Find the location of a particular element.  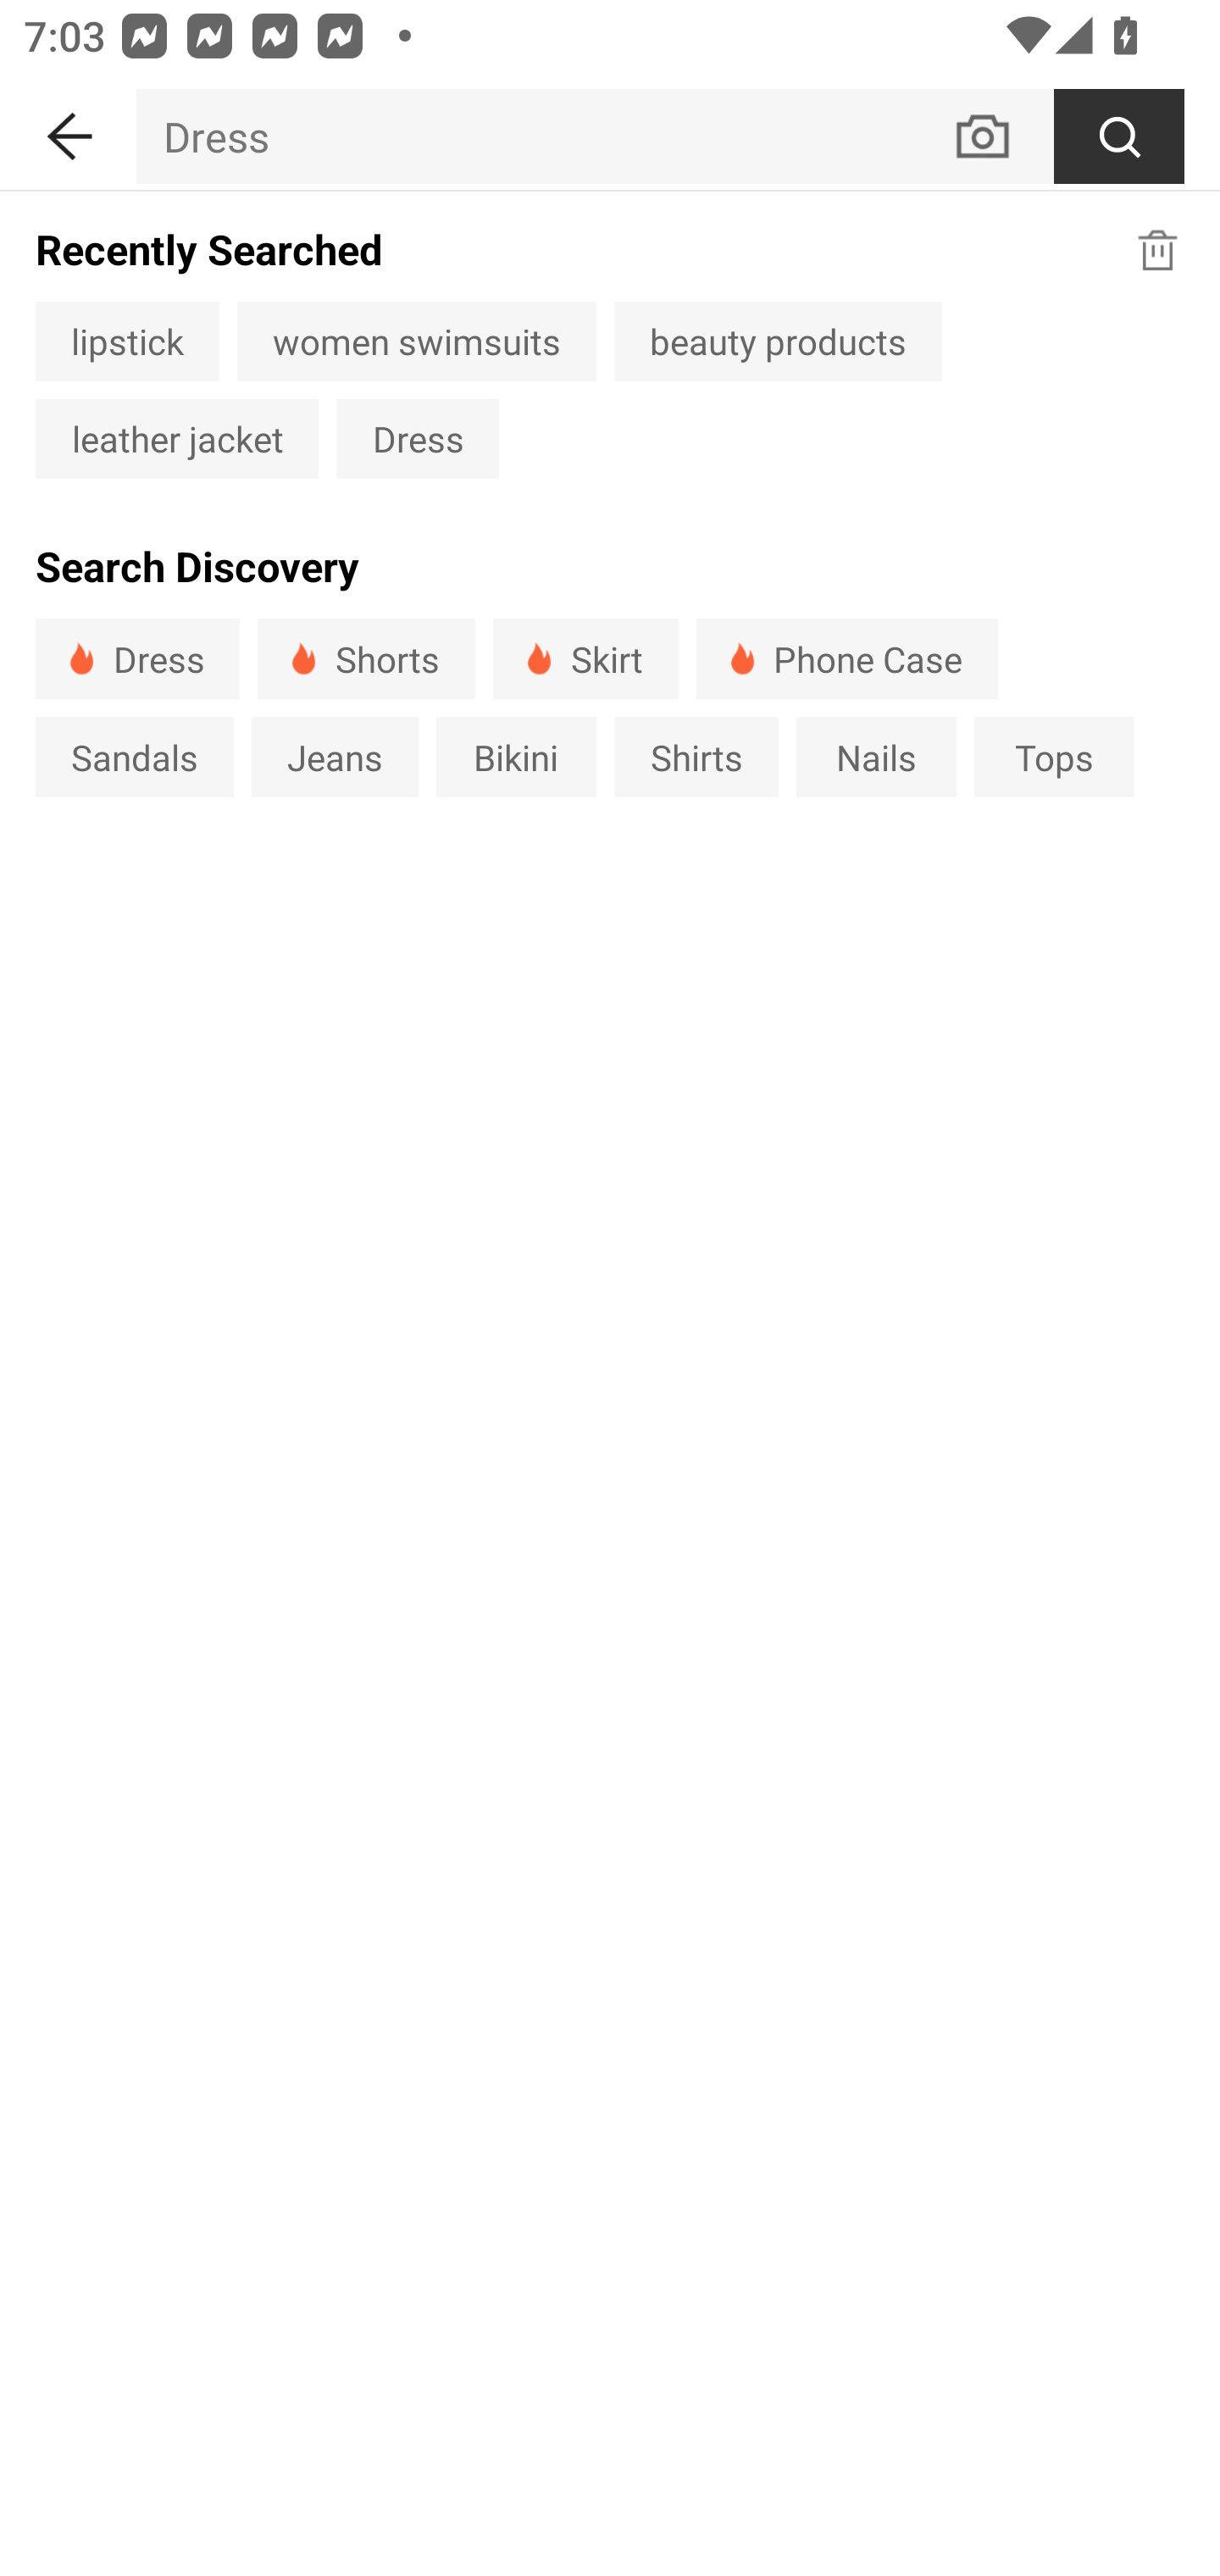

Phone Case is located at coordinates (847, 658).